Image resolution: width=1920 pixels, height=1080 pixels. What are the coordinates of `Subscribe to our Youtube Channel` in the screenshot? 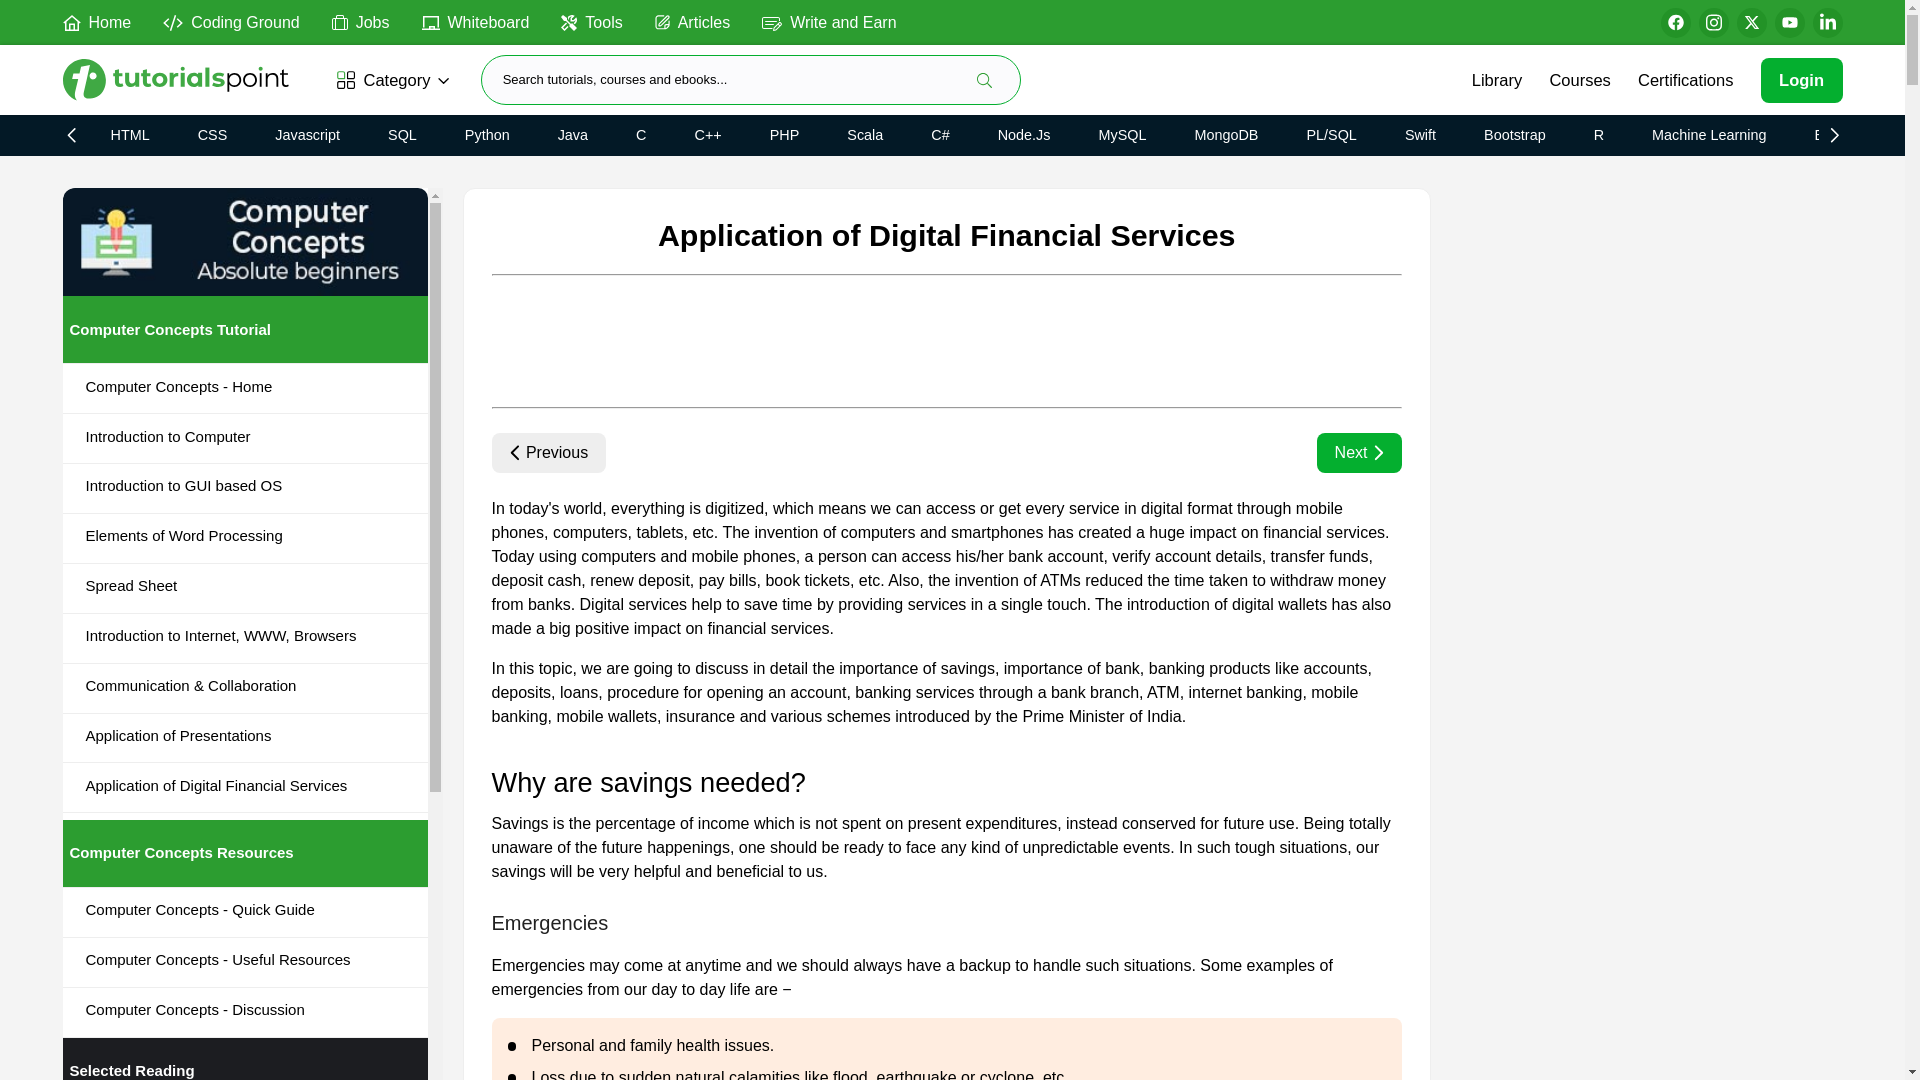 It's located at (1789, 22).